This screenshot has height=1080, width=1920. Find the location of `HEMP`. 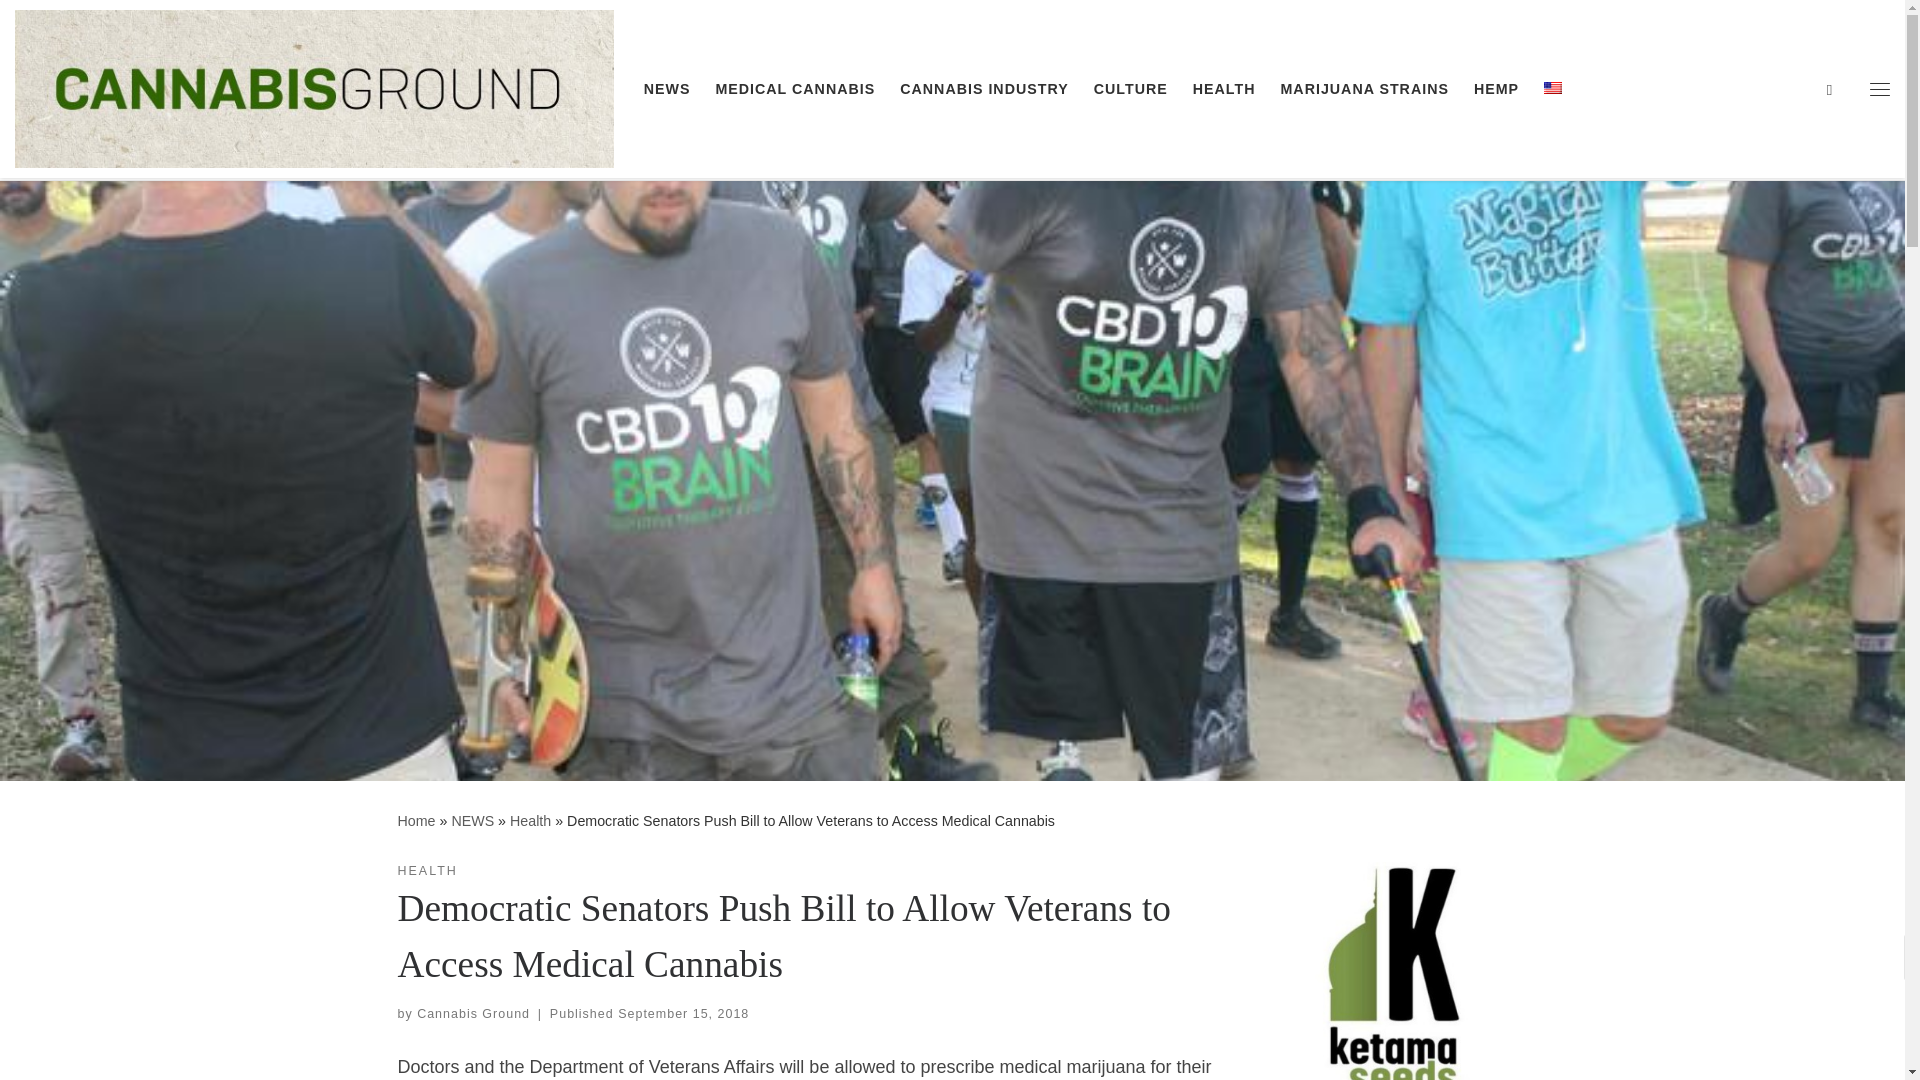

HEMP is located at coordinates (1497, 89).